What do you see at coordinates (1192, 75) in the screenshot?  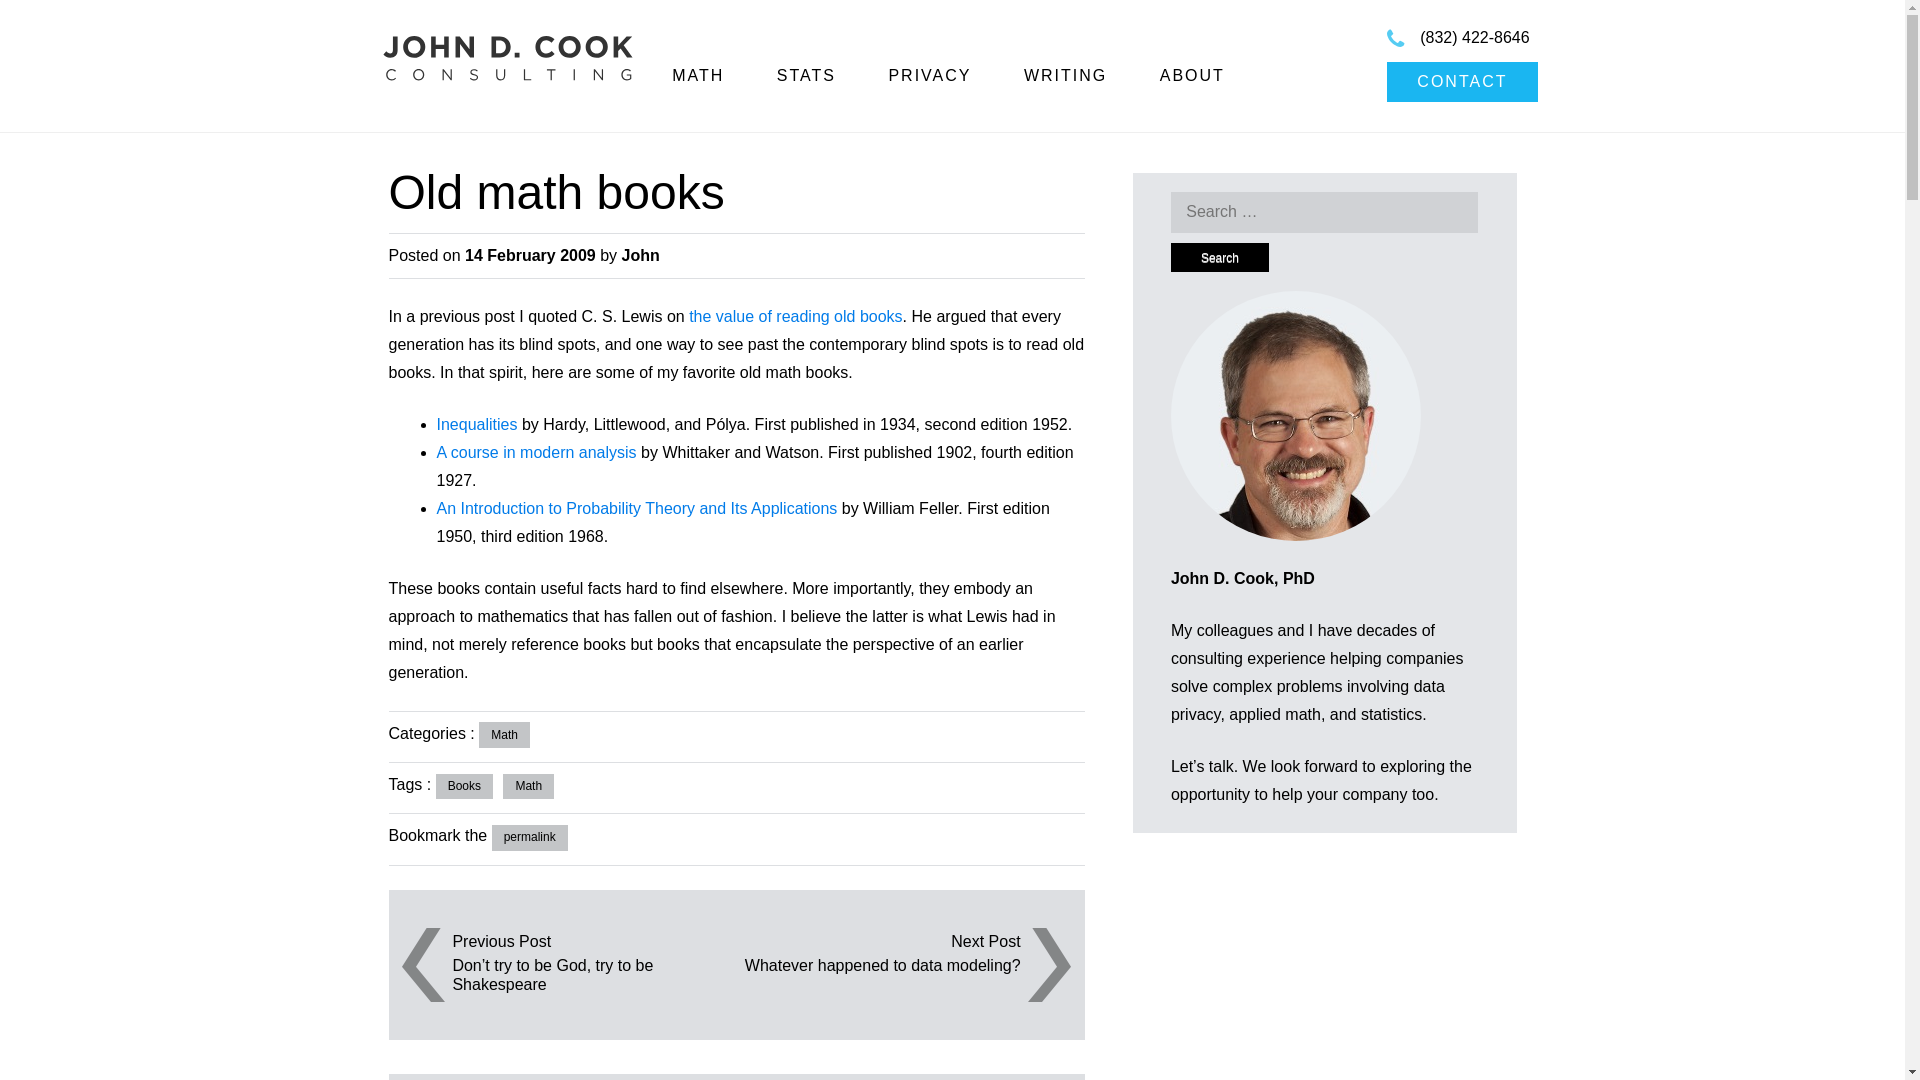 I see `ABOUT` at bounding box center [1192, 75].